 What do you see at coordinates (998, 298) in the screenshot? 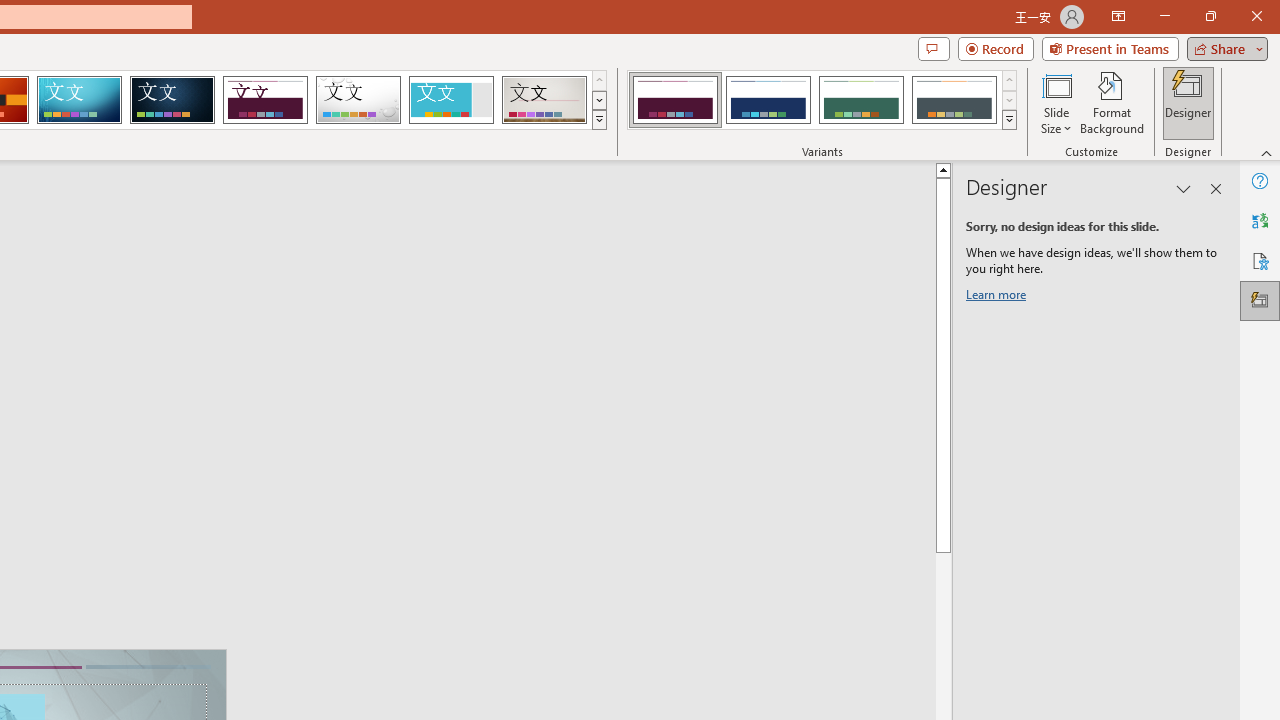
I see `Learn more` at bounding box center [998, 298].